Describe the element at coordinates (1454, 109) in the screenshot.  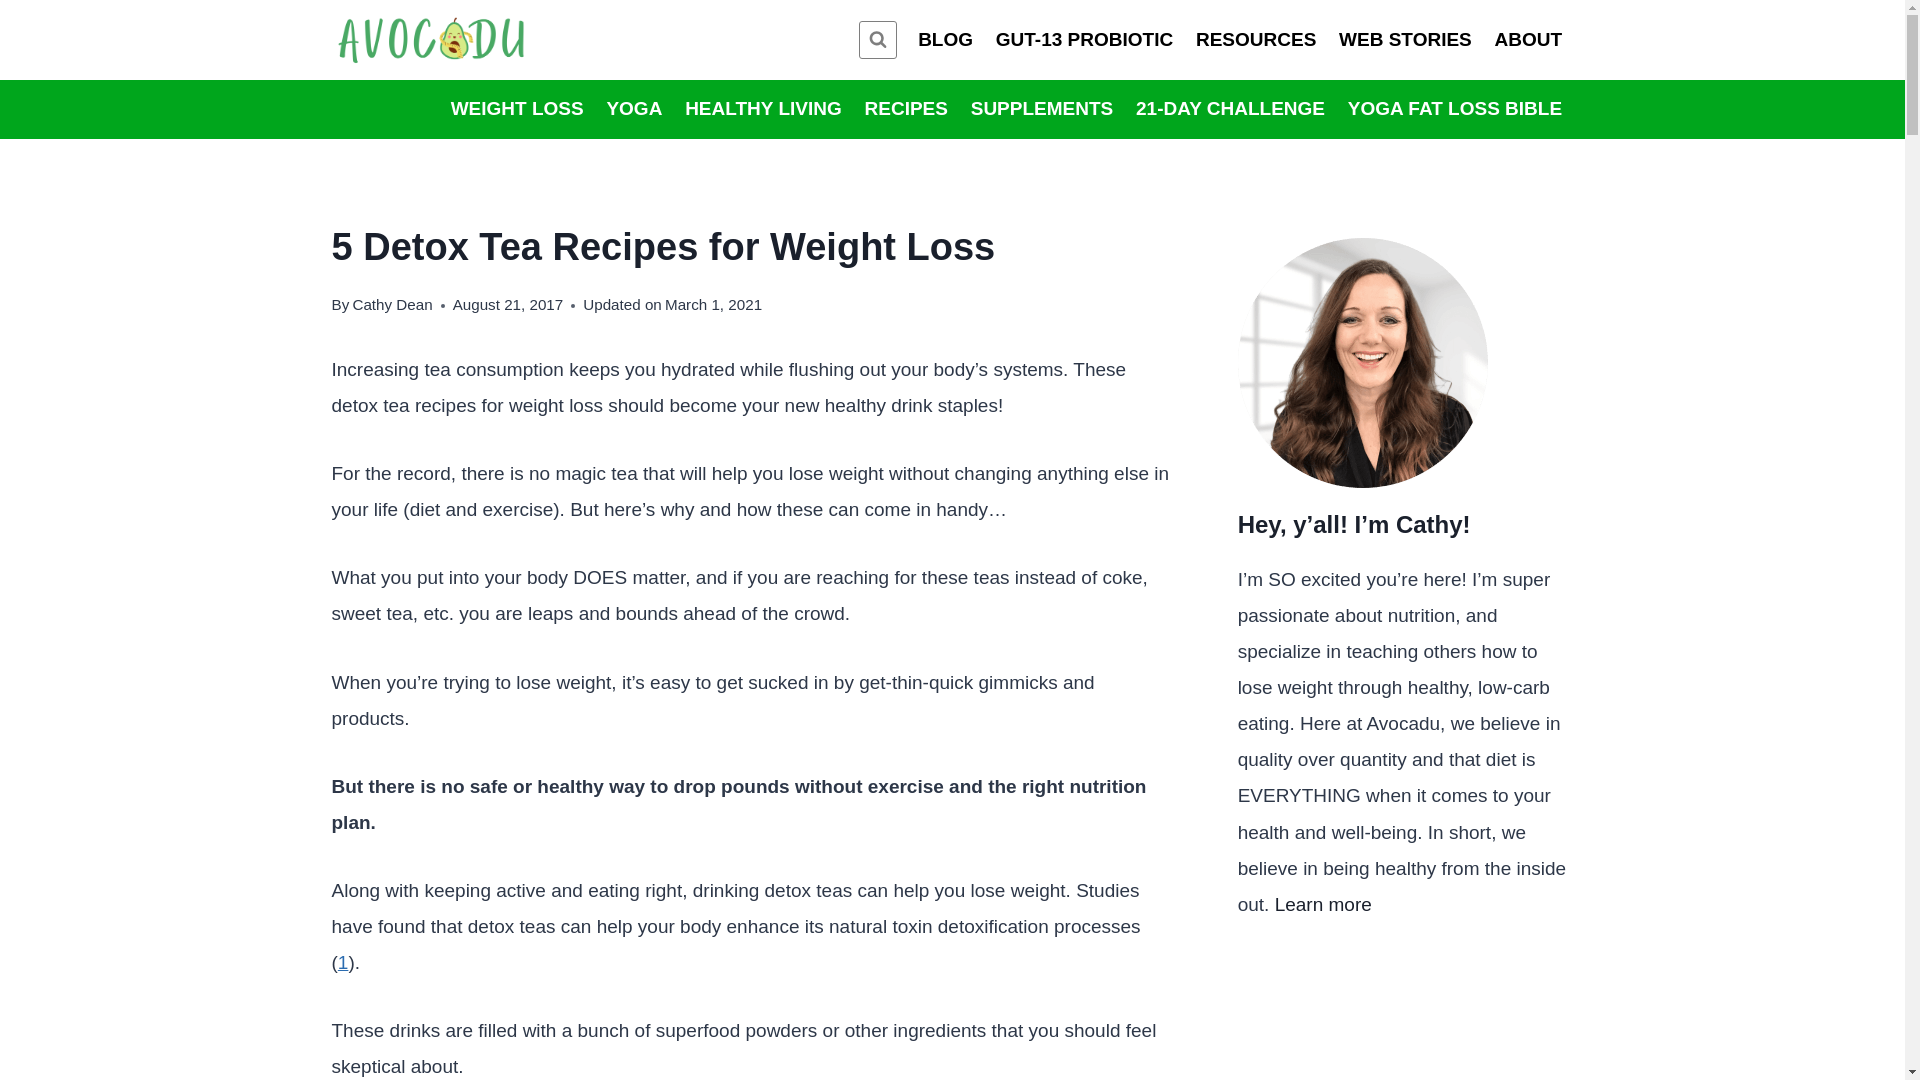
I see `YOGA FAT LOSS BIBLE` at that location.